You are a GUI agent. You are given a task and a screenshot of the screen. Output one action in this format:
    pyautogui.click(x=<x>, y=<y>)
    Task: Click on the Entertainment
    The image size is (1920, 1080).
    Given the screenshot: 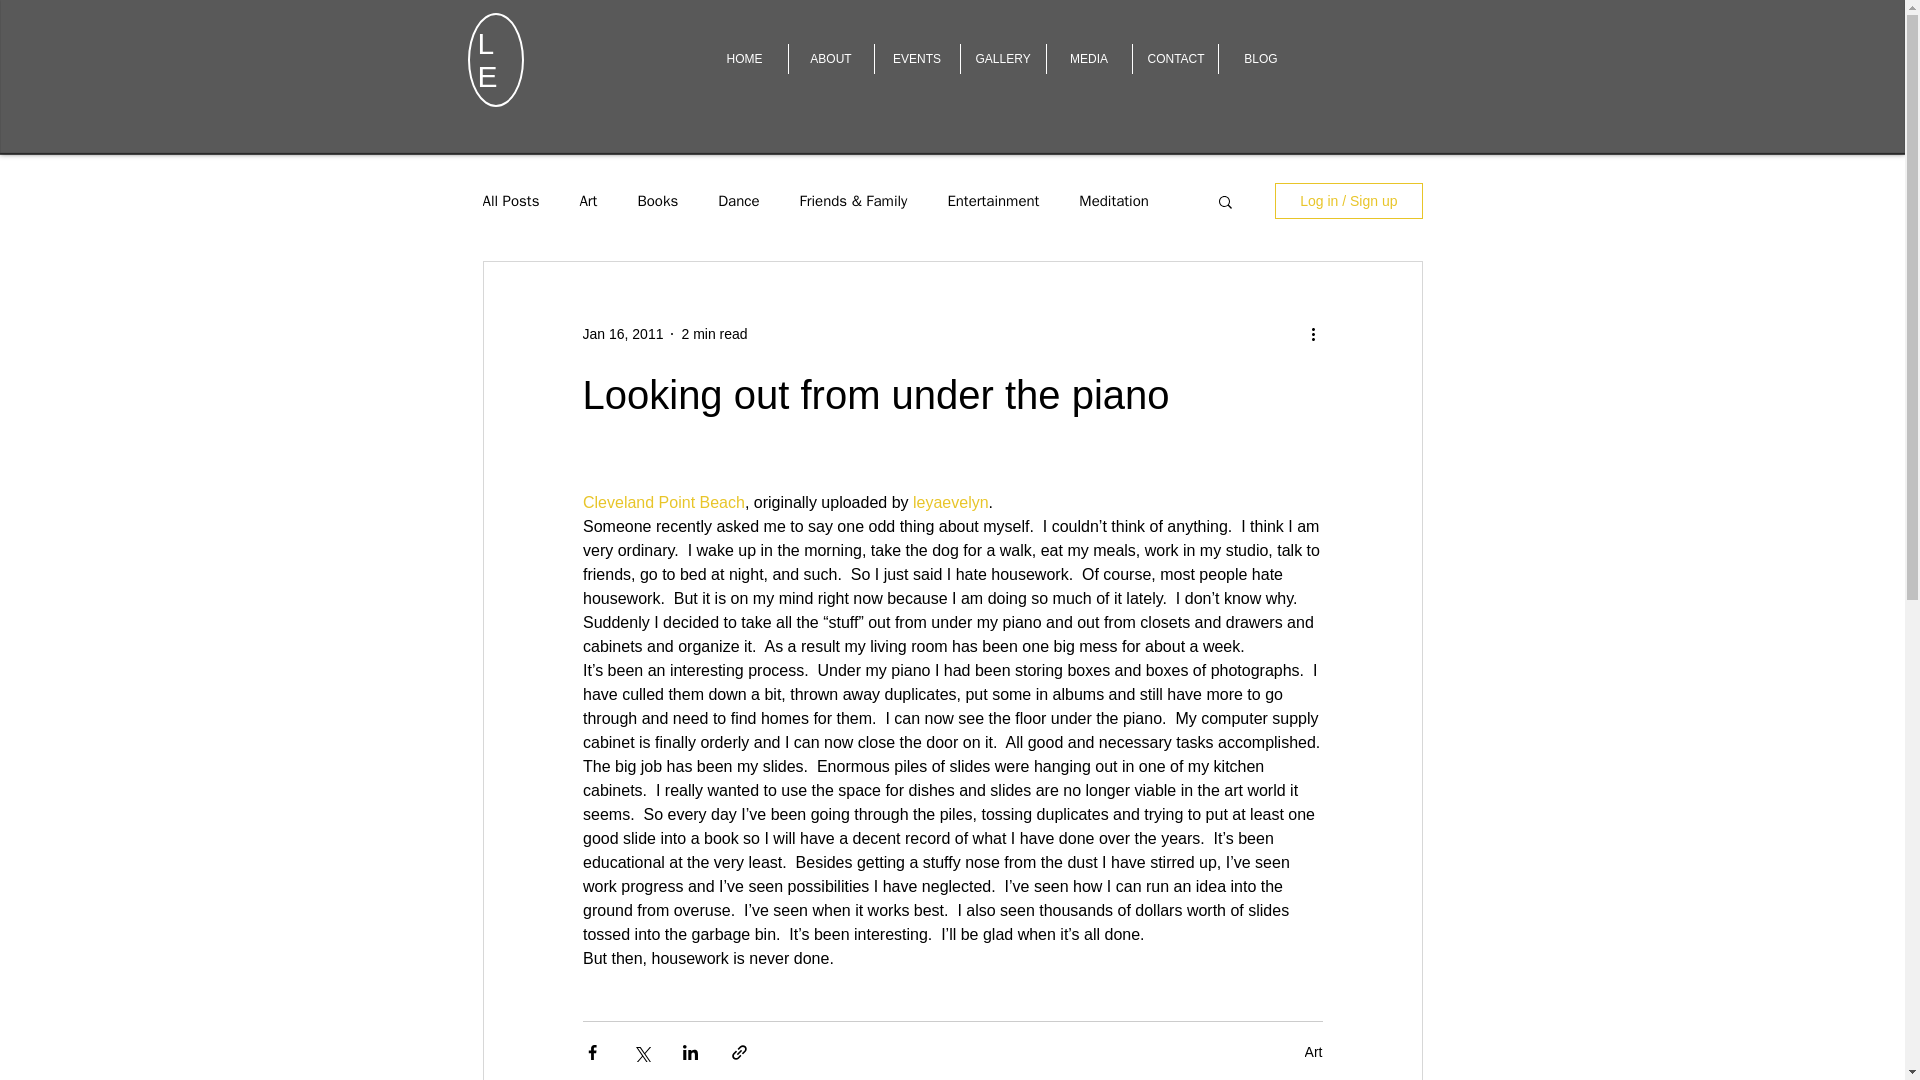 What is the action you would take?
    pyautogui.click(x=992, y=201)
    